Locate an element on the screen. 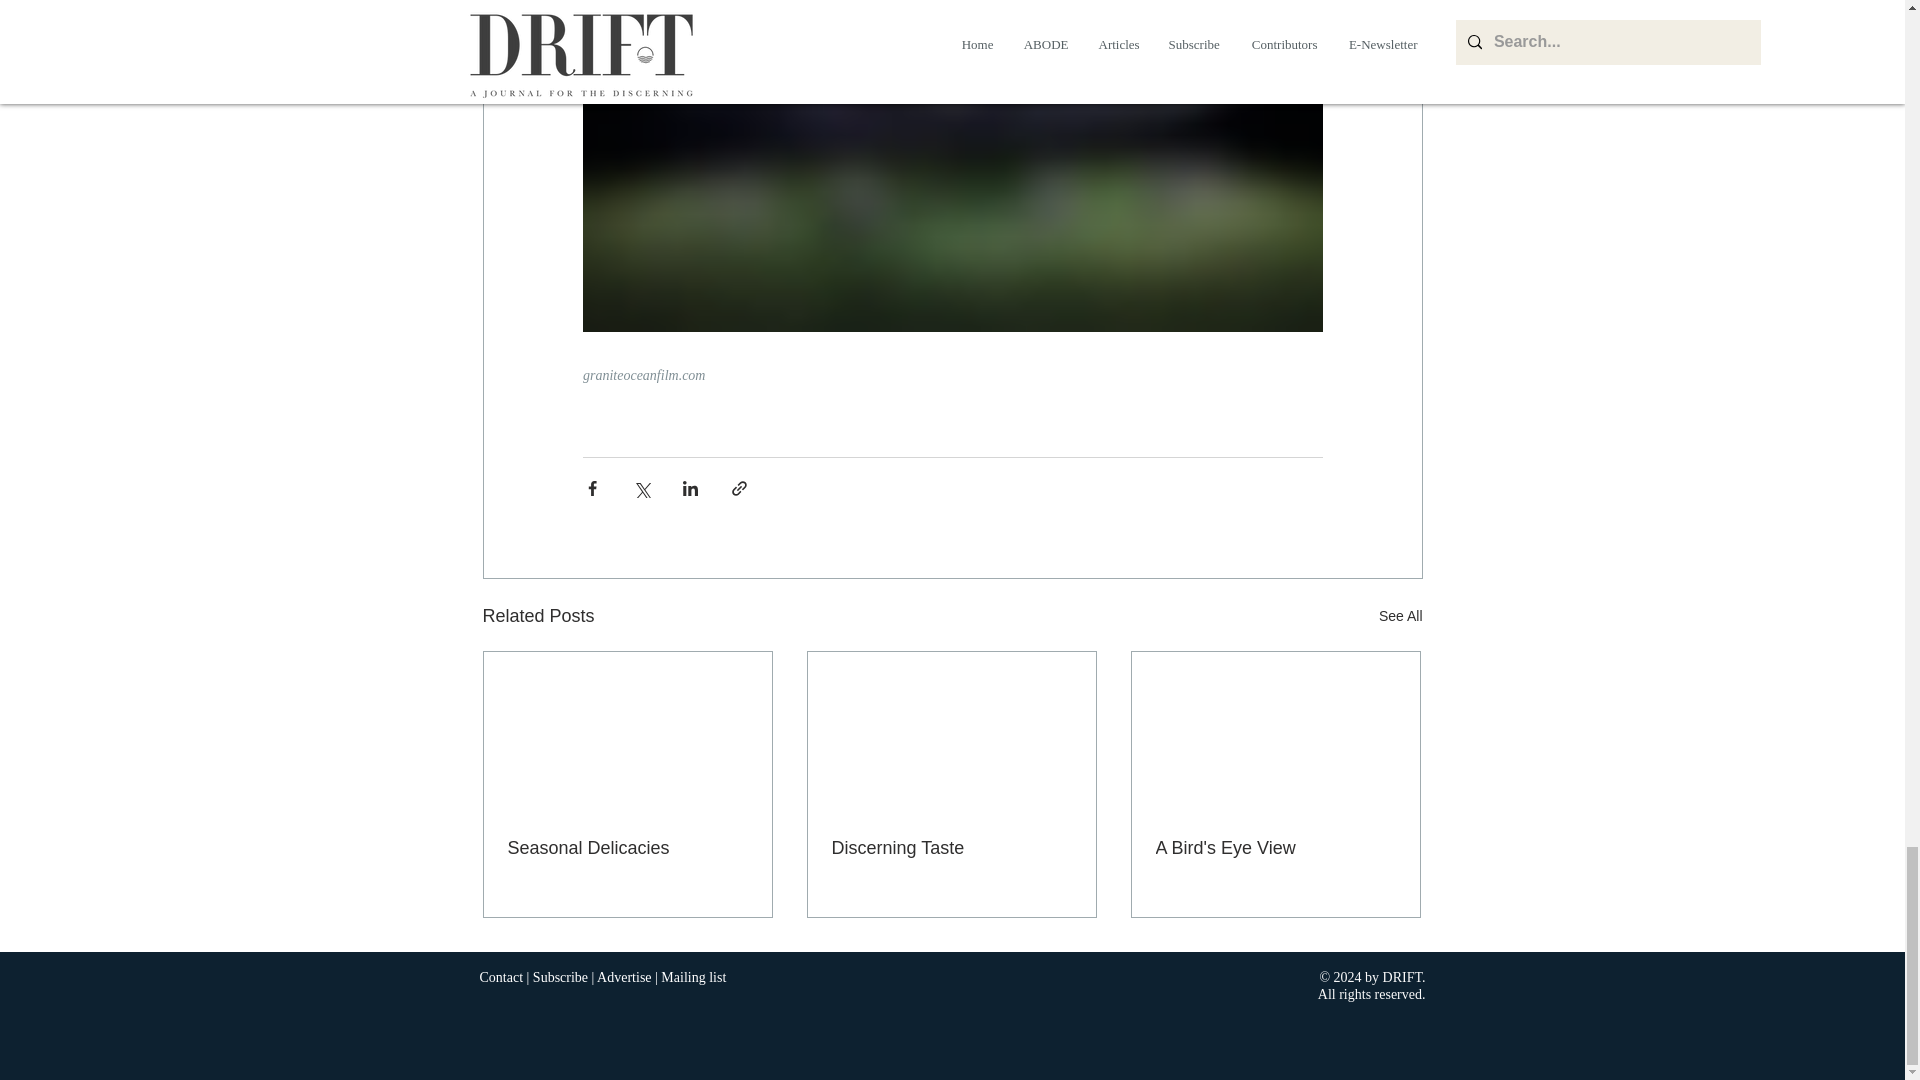  Discerning Taste is located at coordinates (951, 848).